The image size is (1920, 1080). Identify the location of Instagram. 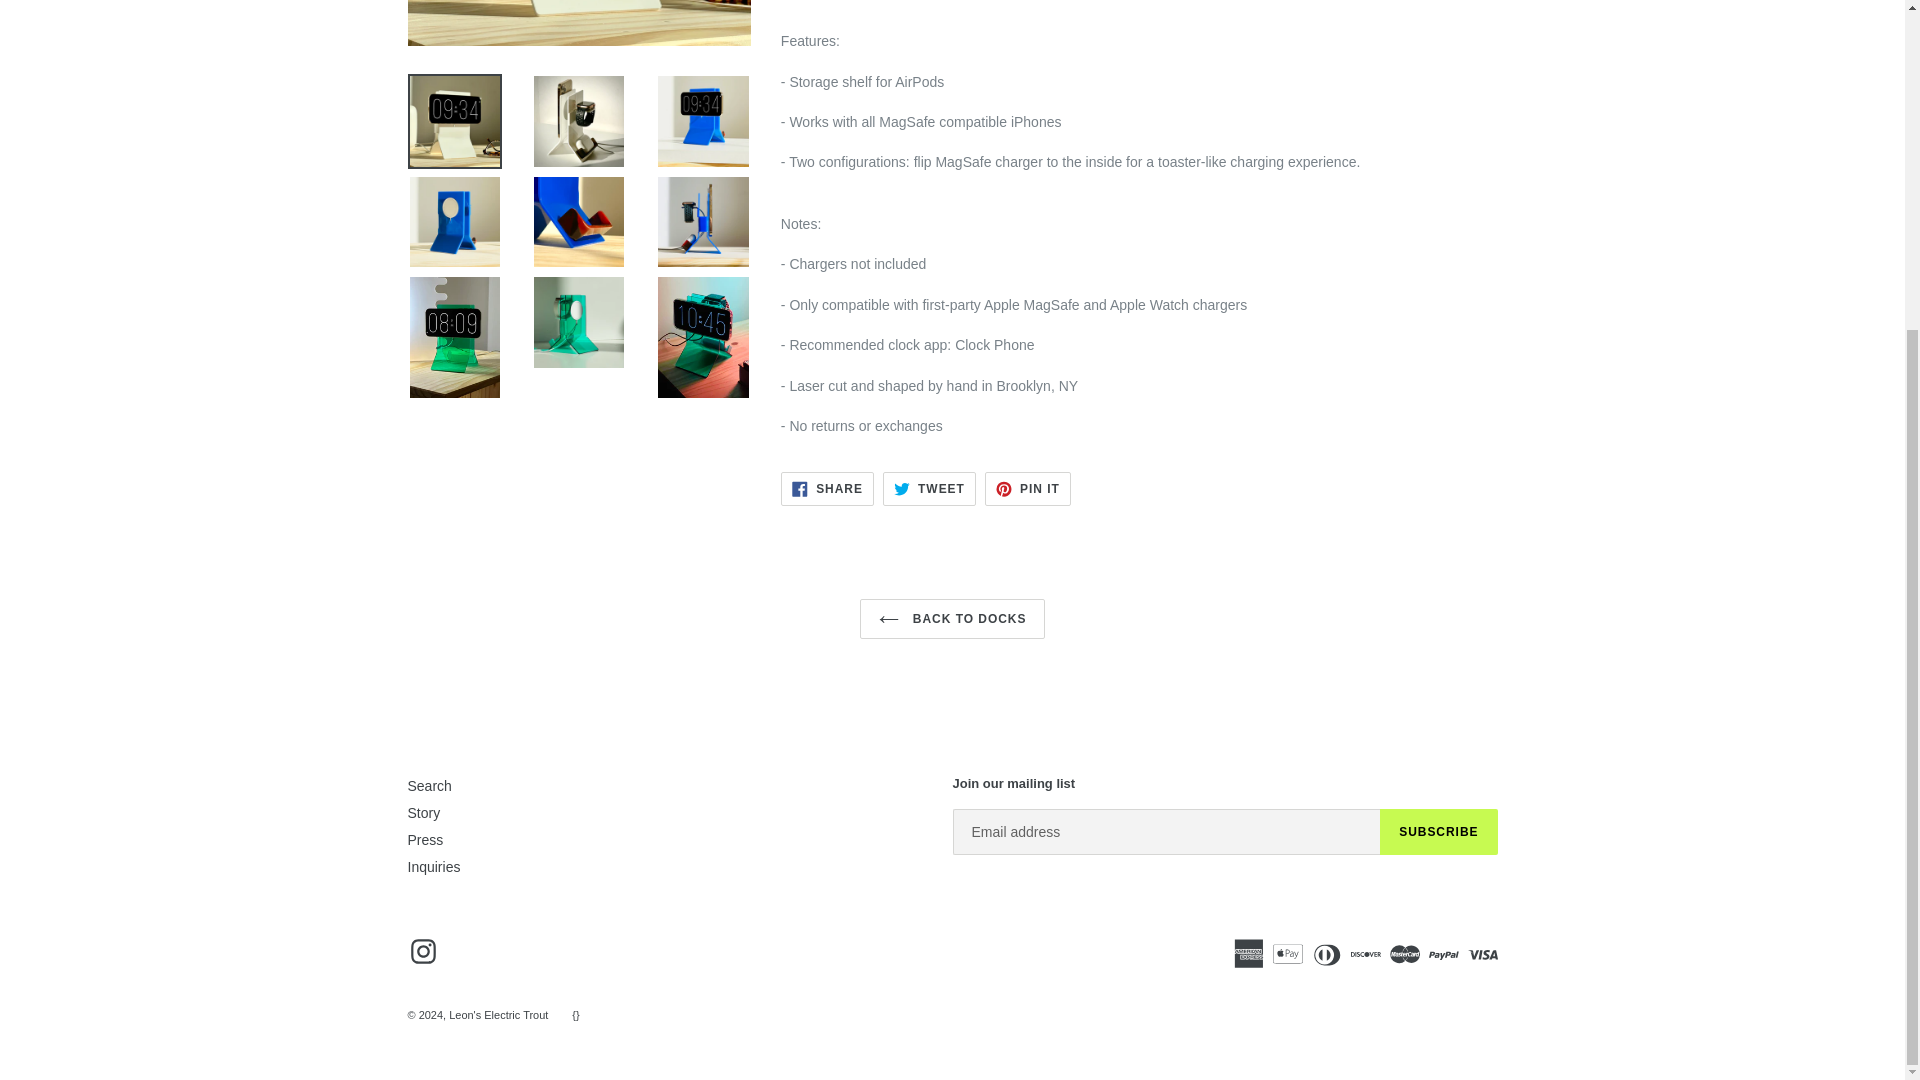
(1028, 488).